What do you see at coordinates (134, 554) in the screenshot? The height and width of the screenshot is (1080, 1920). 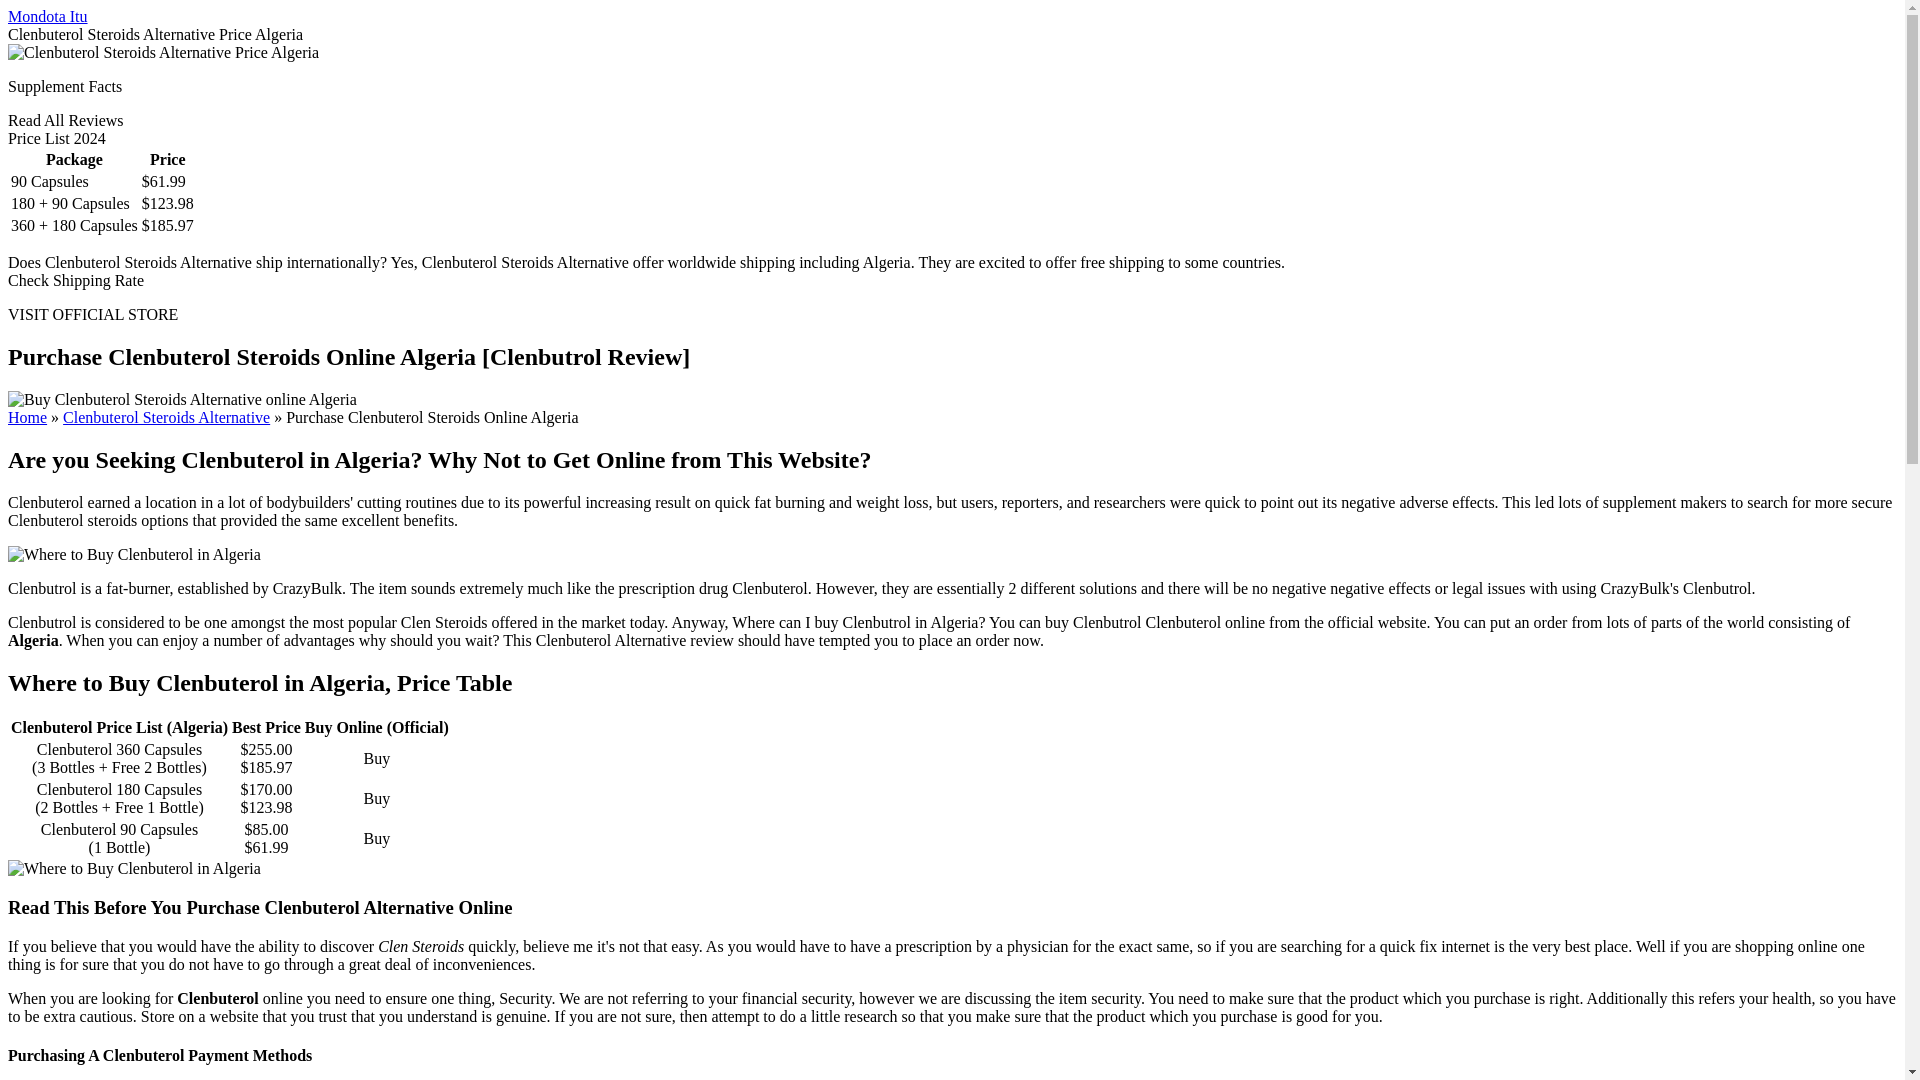 I see `Where to Buy Clenbuterol in Algeria` at bounding box center [134, 554].